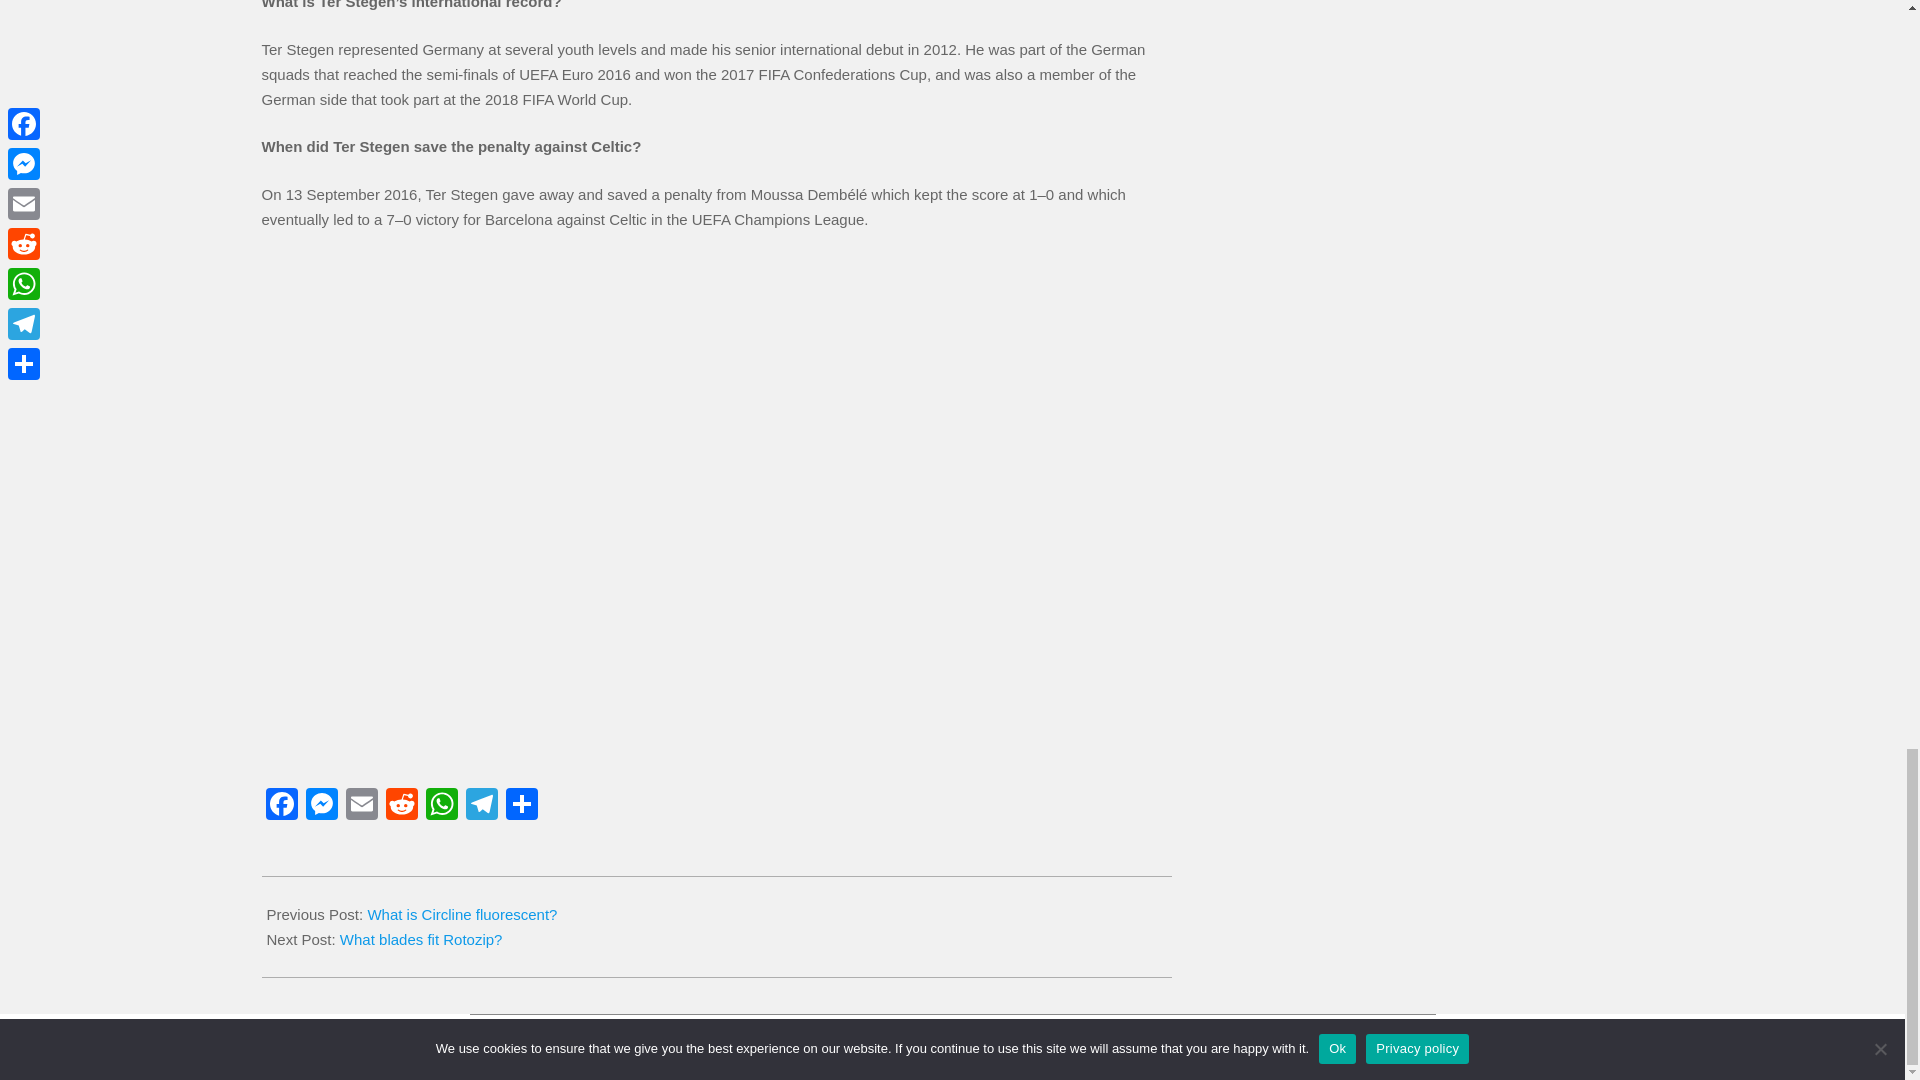  Describe the element at coordinates (929, 1042) in the screenshot. I see `Hoot Porto` at that location.